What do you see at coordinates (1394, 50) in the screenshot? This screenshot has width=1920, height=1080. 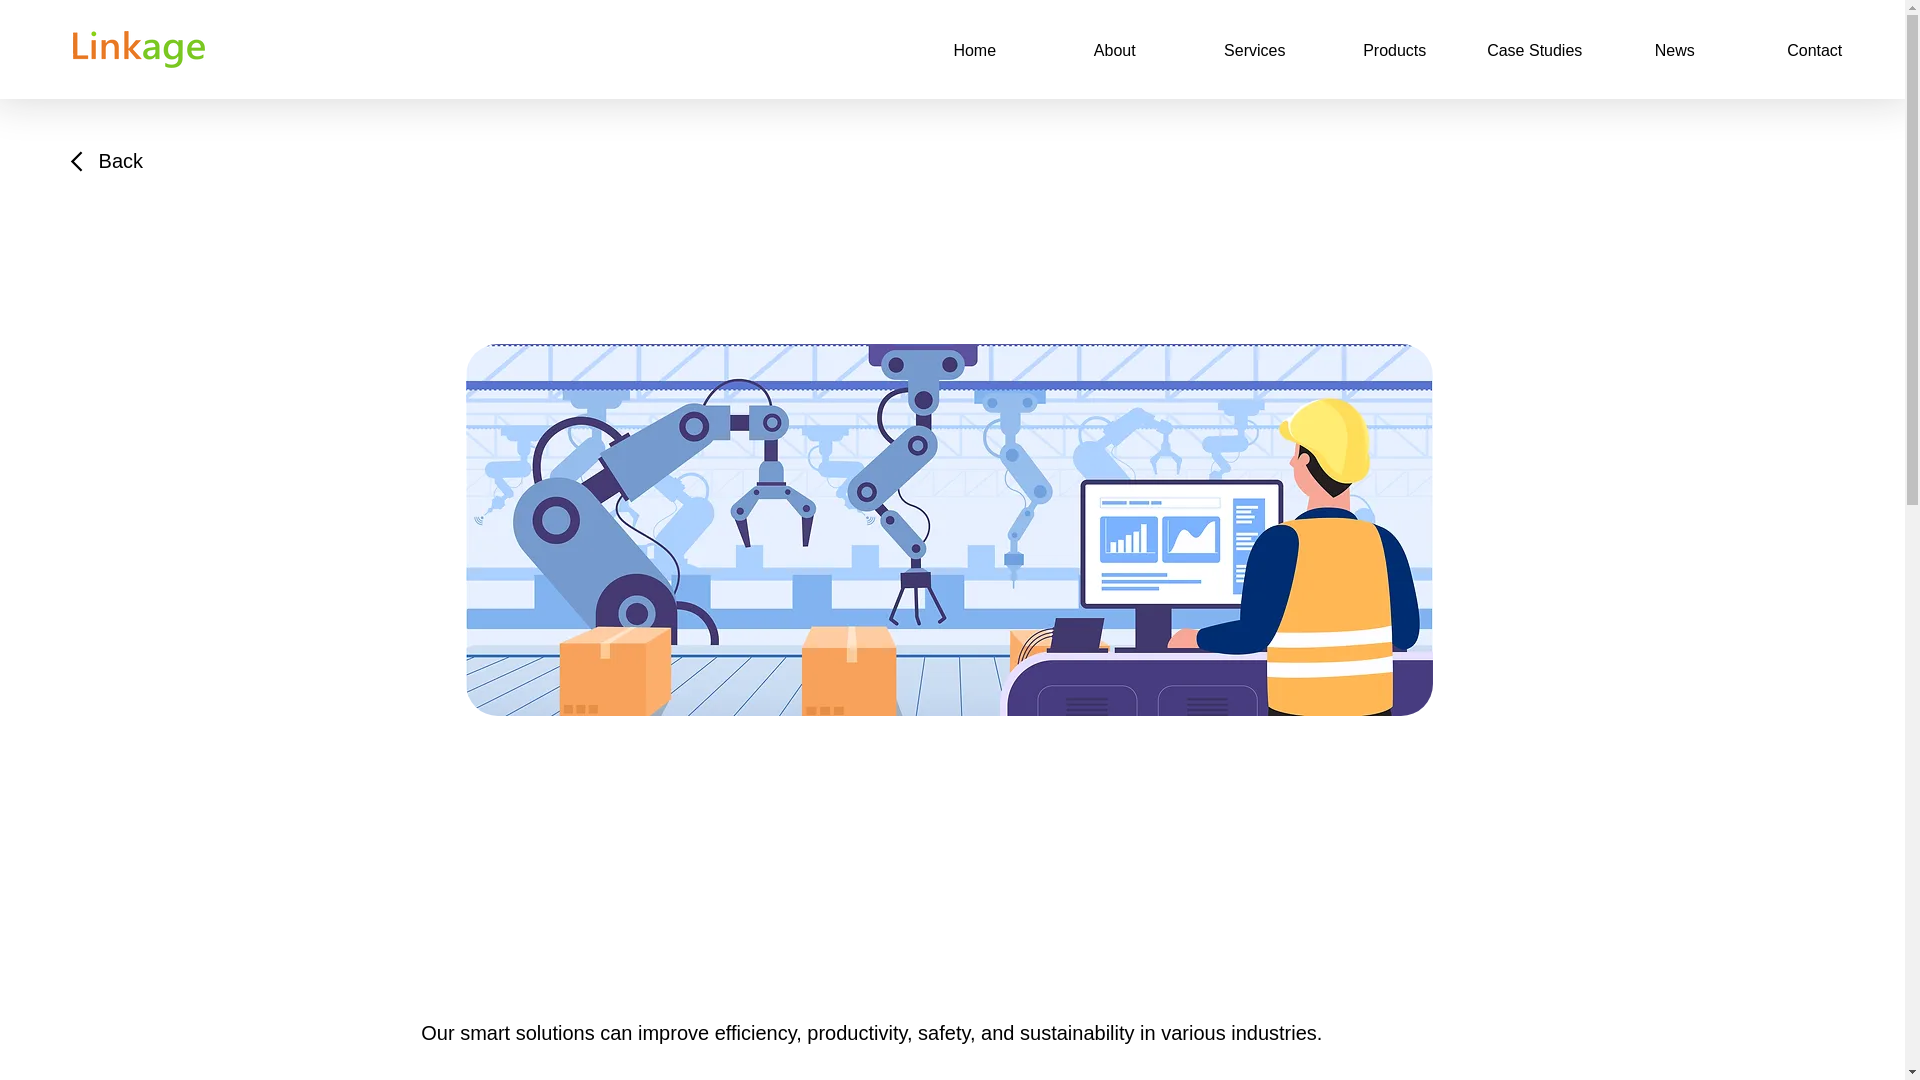 I see `Products` at bounding box center [1394, 50].